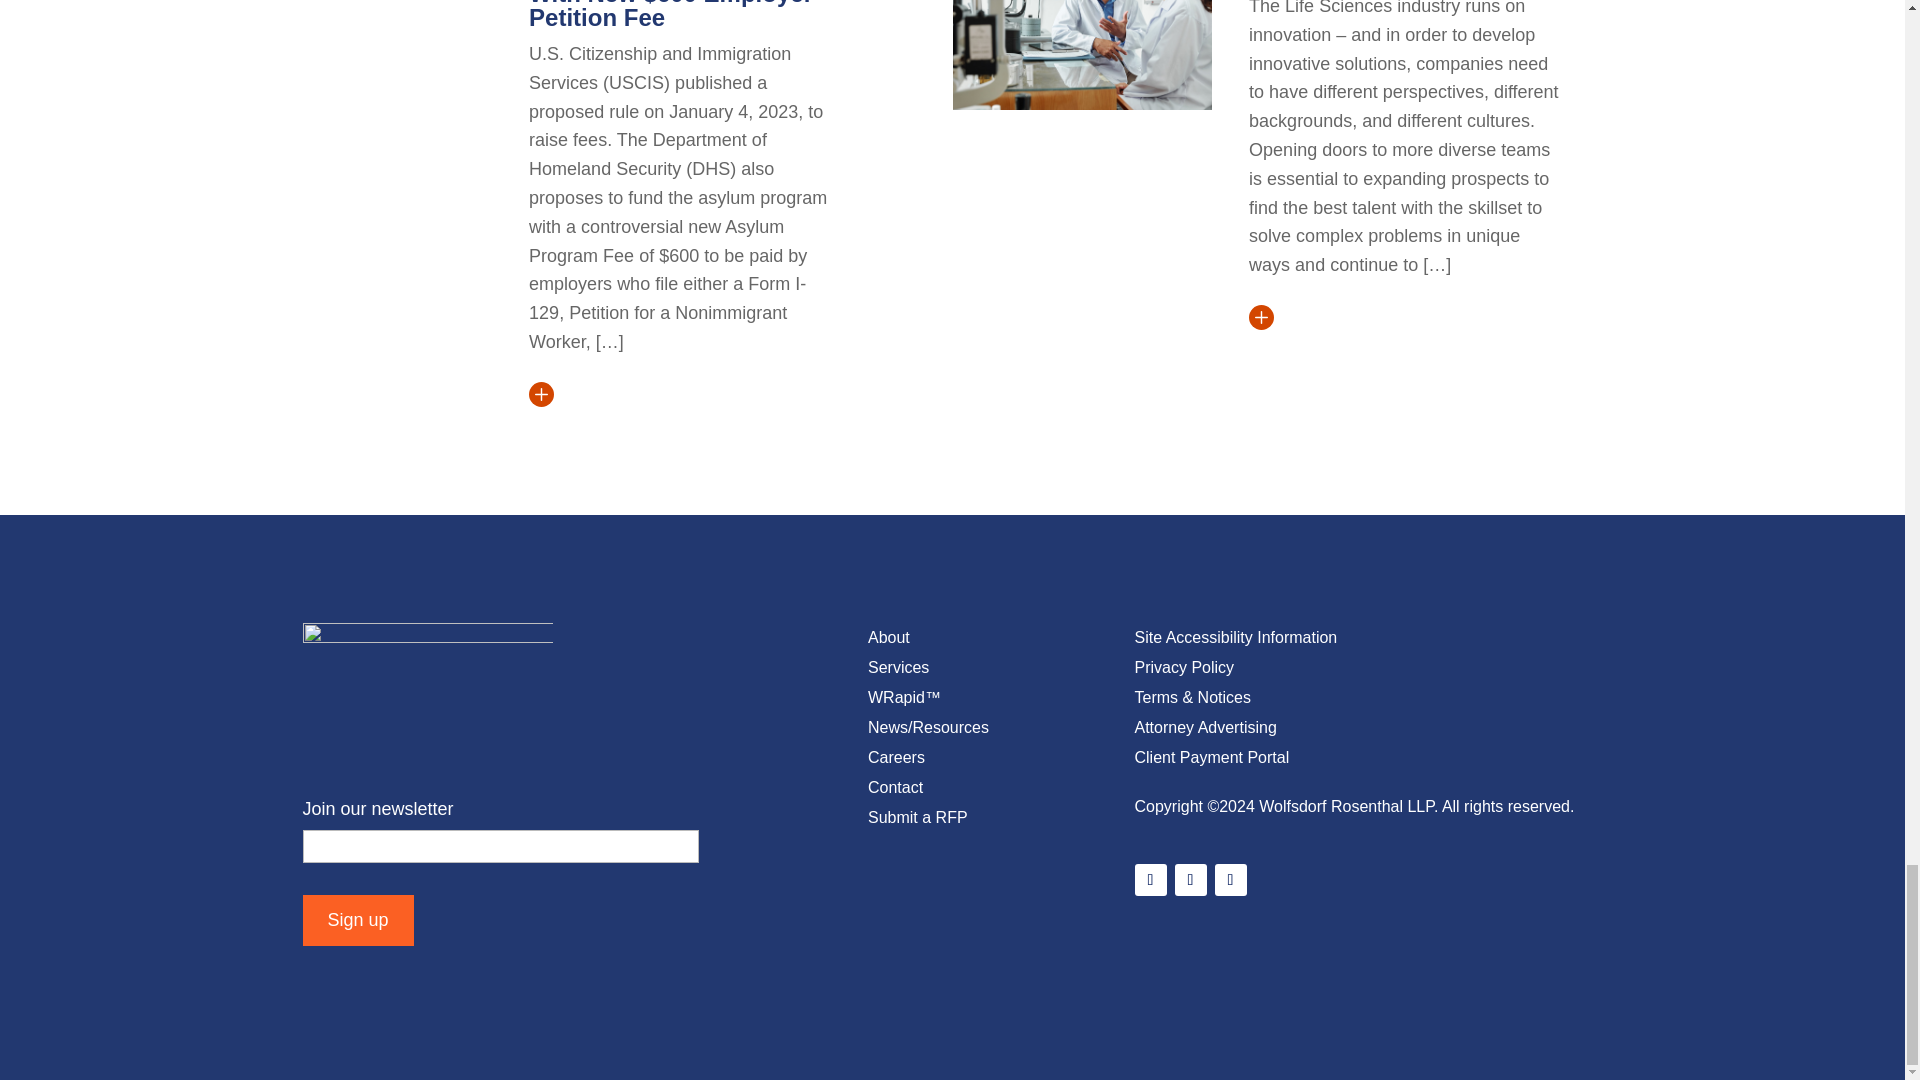 The image size is (1920, 1080). Describe the element at coordinates (1150, 880) in the screenshot. I see `Follow on LinkedIn` at that location.